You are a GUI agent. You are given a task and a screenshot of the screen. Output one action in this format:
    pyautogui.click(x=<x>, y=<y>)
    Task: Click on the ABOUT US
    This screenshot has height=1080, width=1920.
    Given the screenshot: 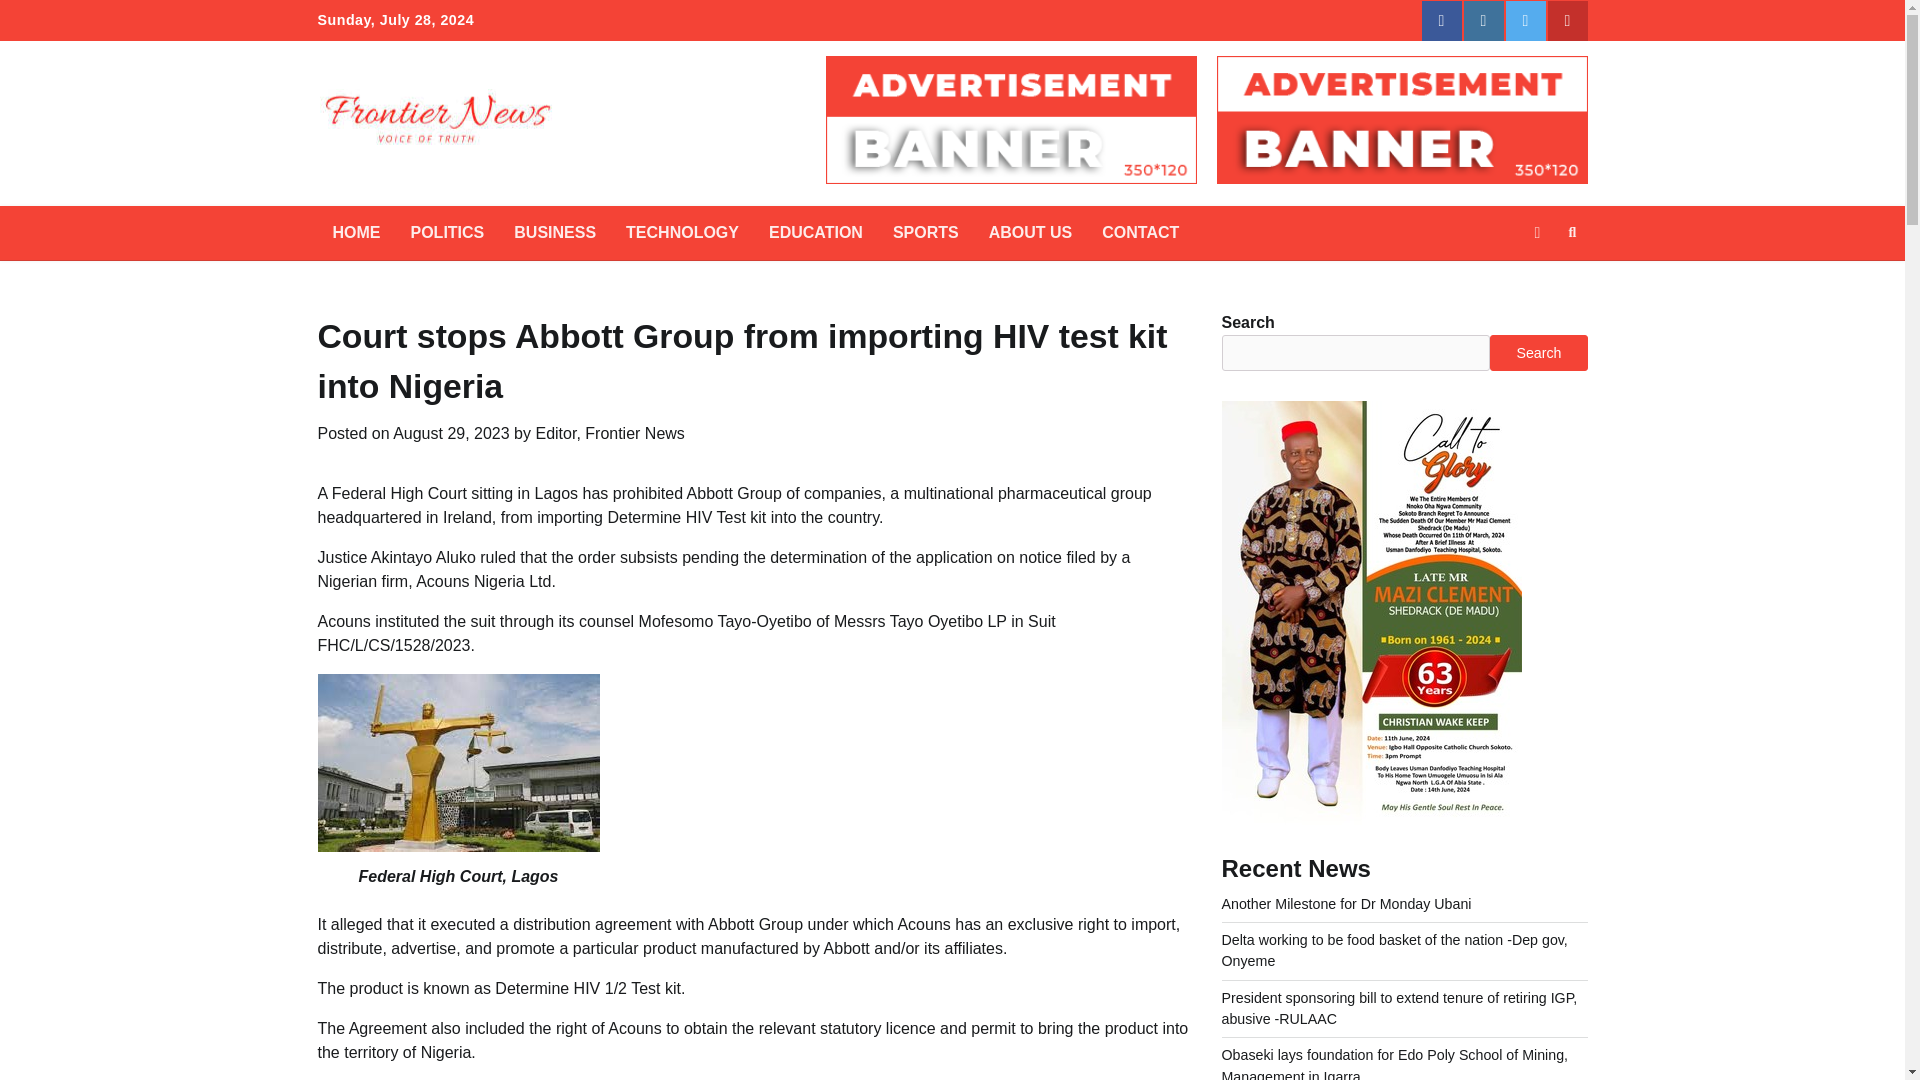 What is the action you would take?
    pyautogui.click(x=1030, y=233)
    